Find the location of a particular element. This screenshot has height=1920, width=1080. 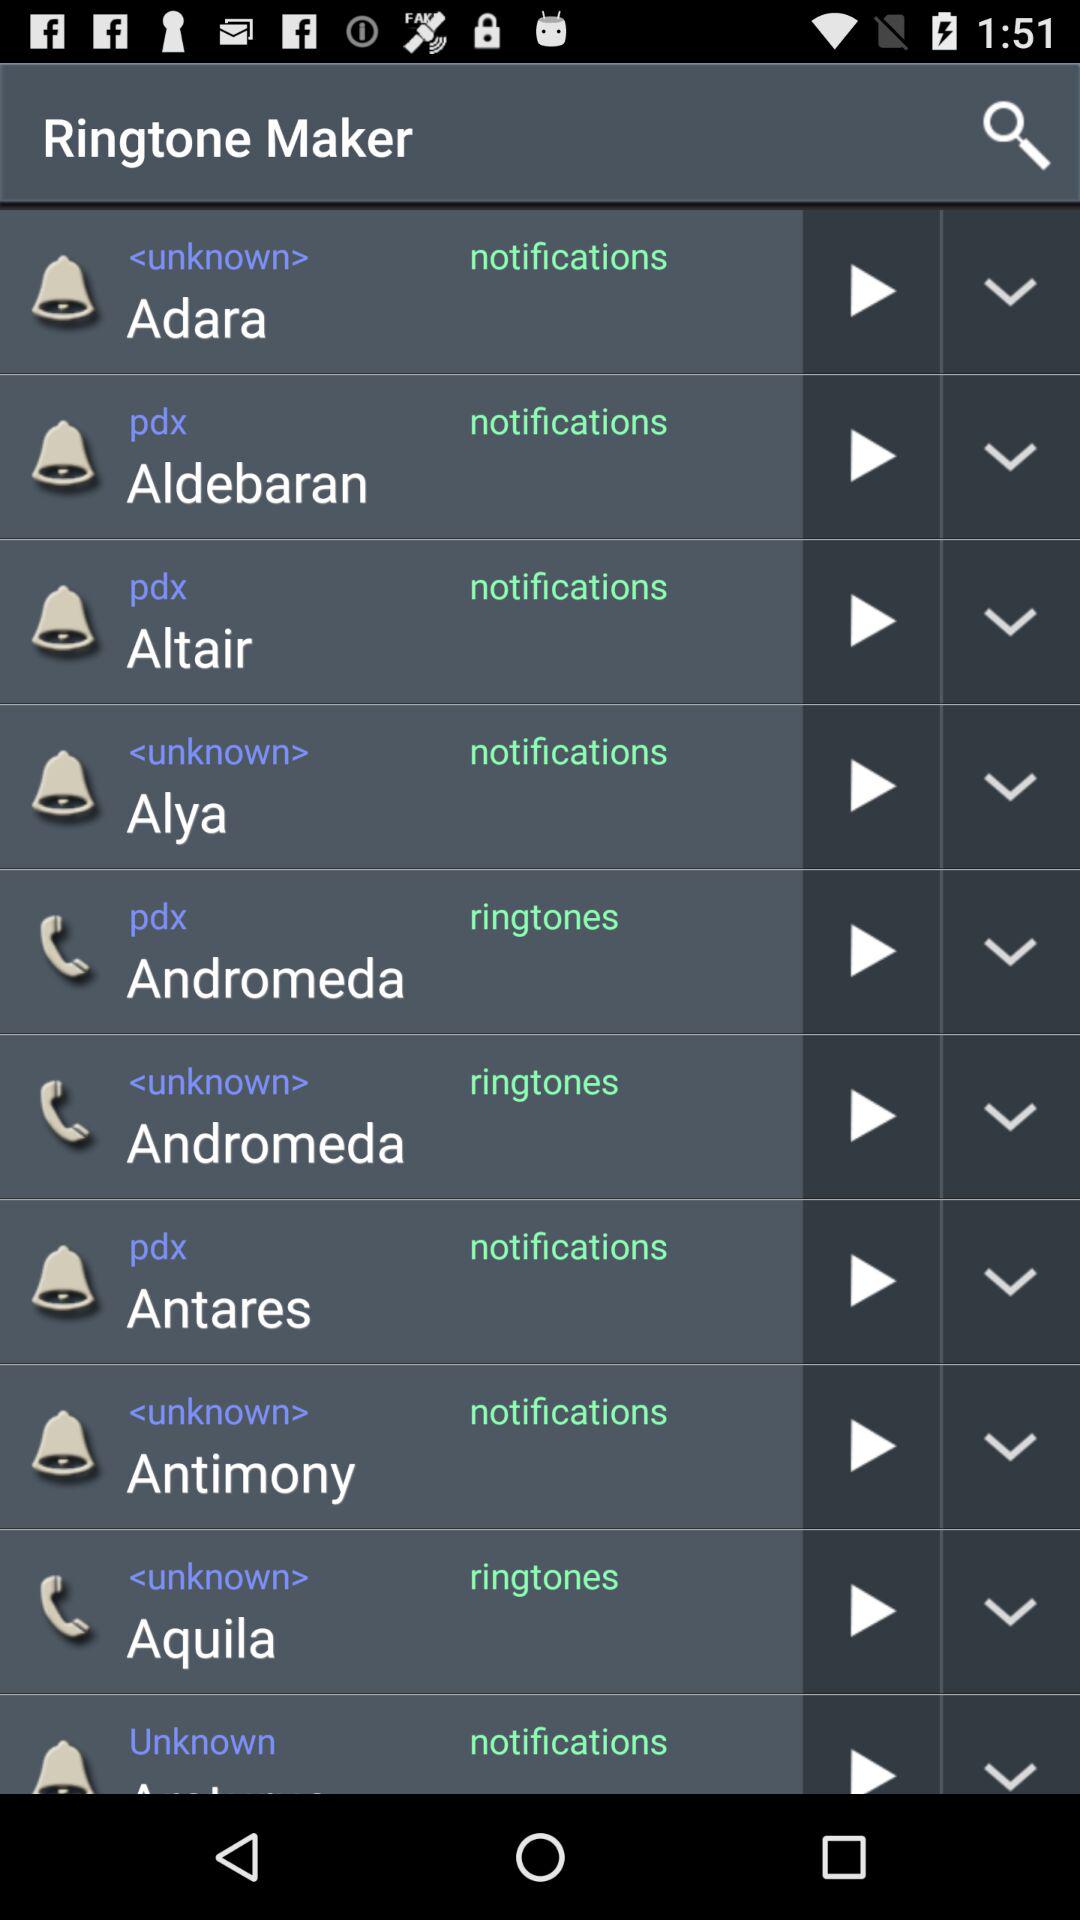

display call info is located at coordinates (1012, 1116).